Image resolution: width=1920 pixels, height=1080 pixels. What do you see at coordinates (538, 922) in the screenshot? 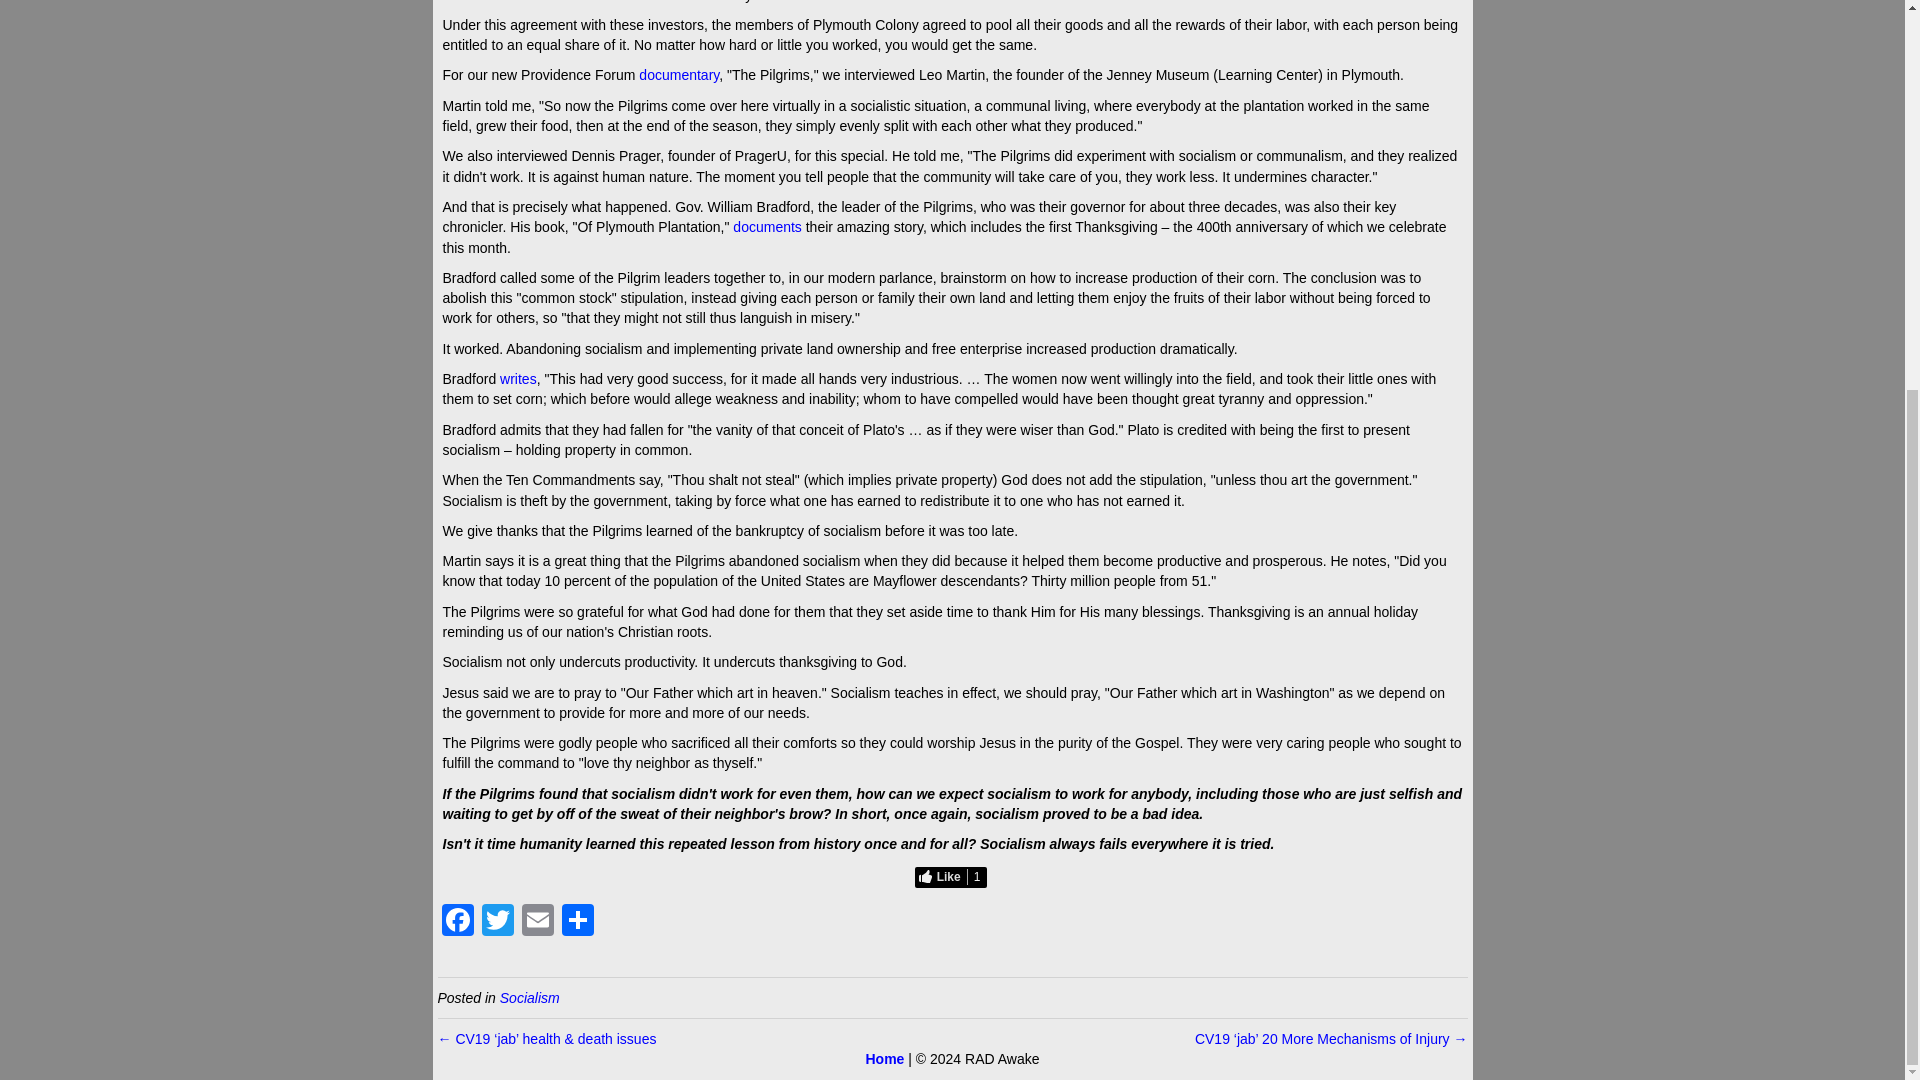
I see `Email` at bounding box center [538, 922].